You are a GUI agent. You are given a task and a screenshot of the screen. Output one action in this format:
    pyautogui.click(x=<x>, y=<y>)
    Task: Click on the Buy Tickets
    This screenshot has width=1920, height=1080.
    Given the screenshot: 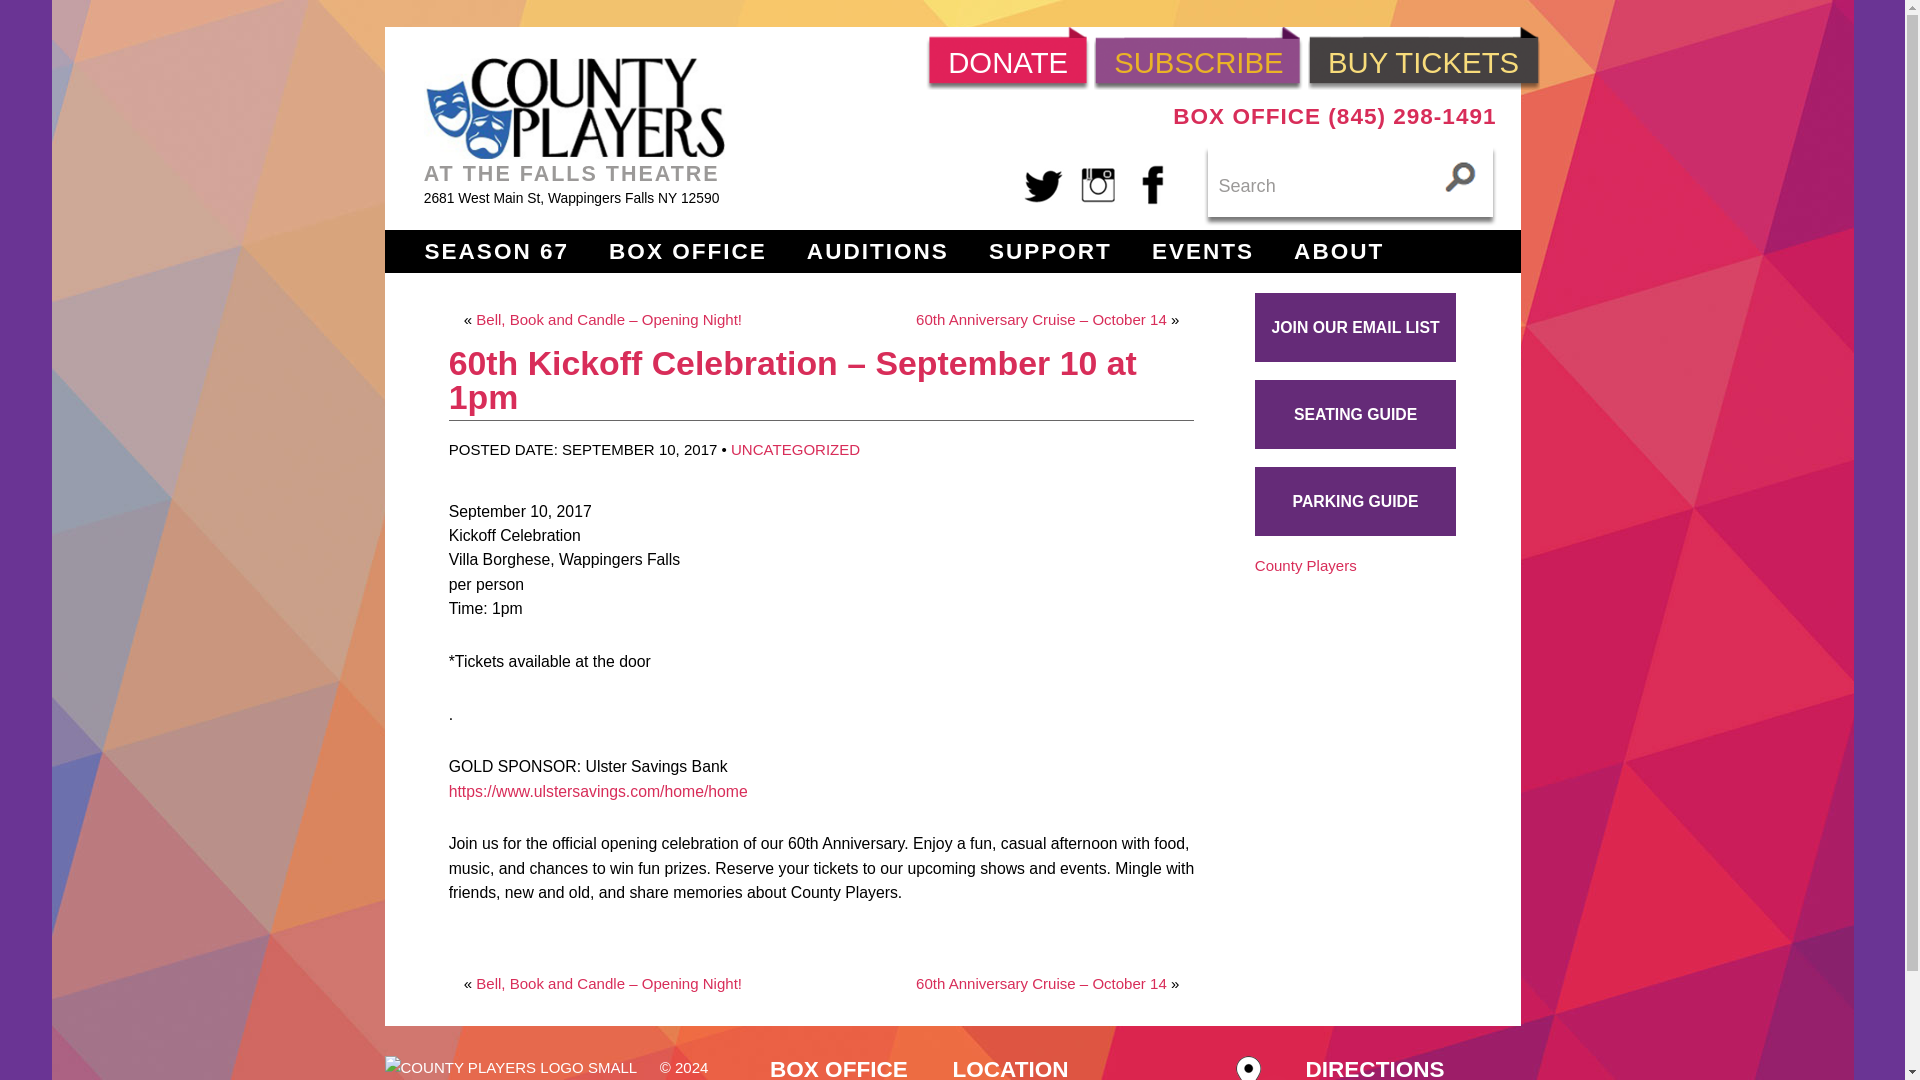 What is the action you would take?
    pyautogui.click(x=1423, y=58)
    